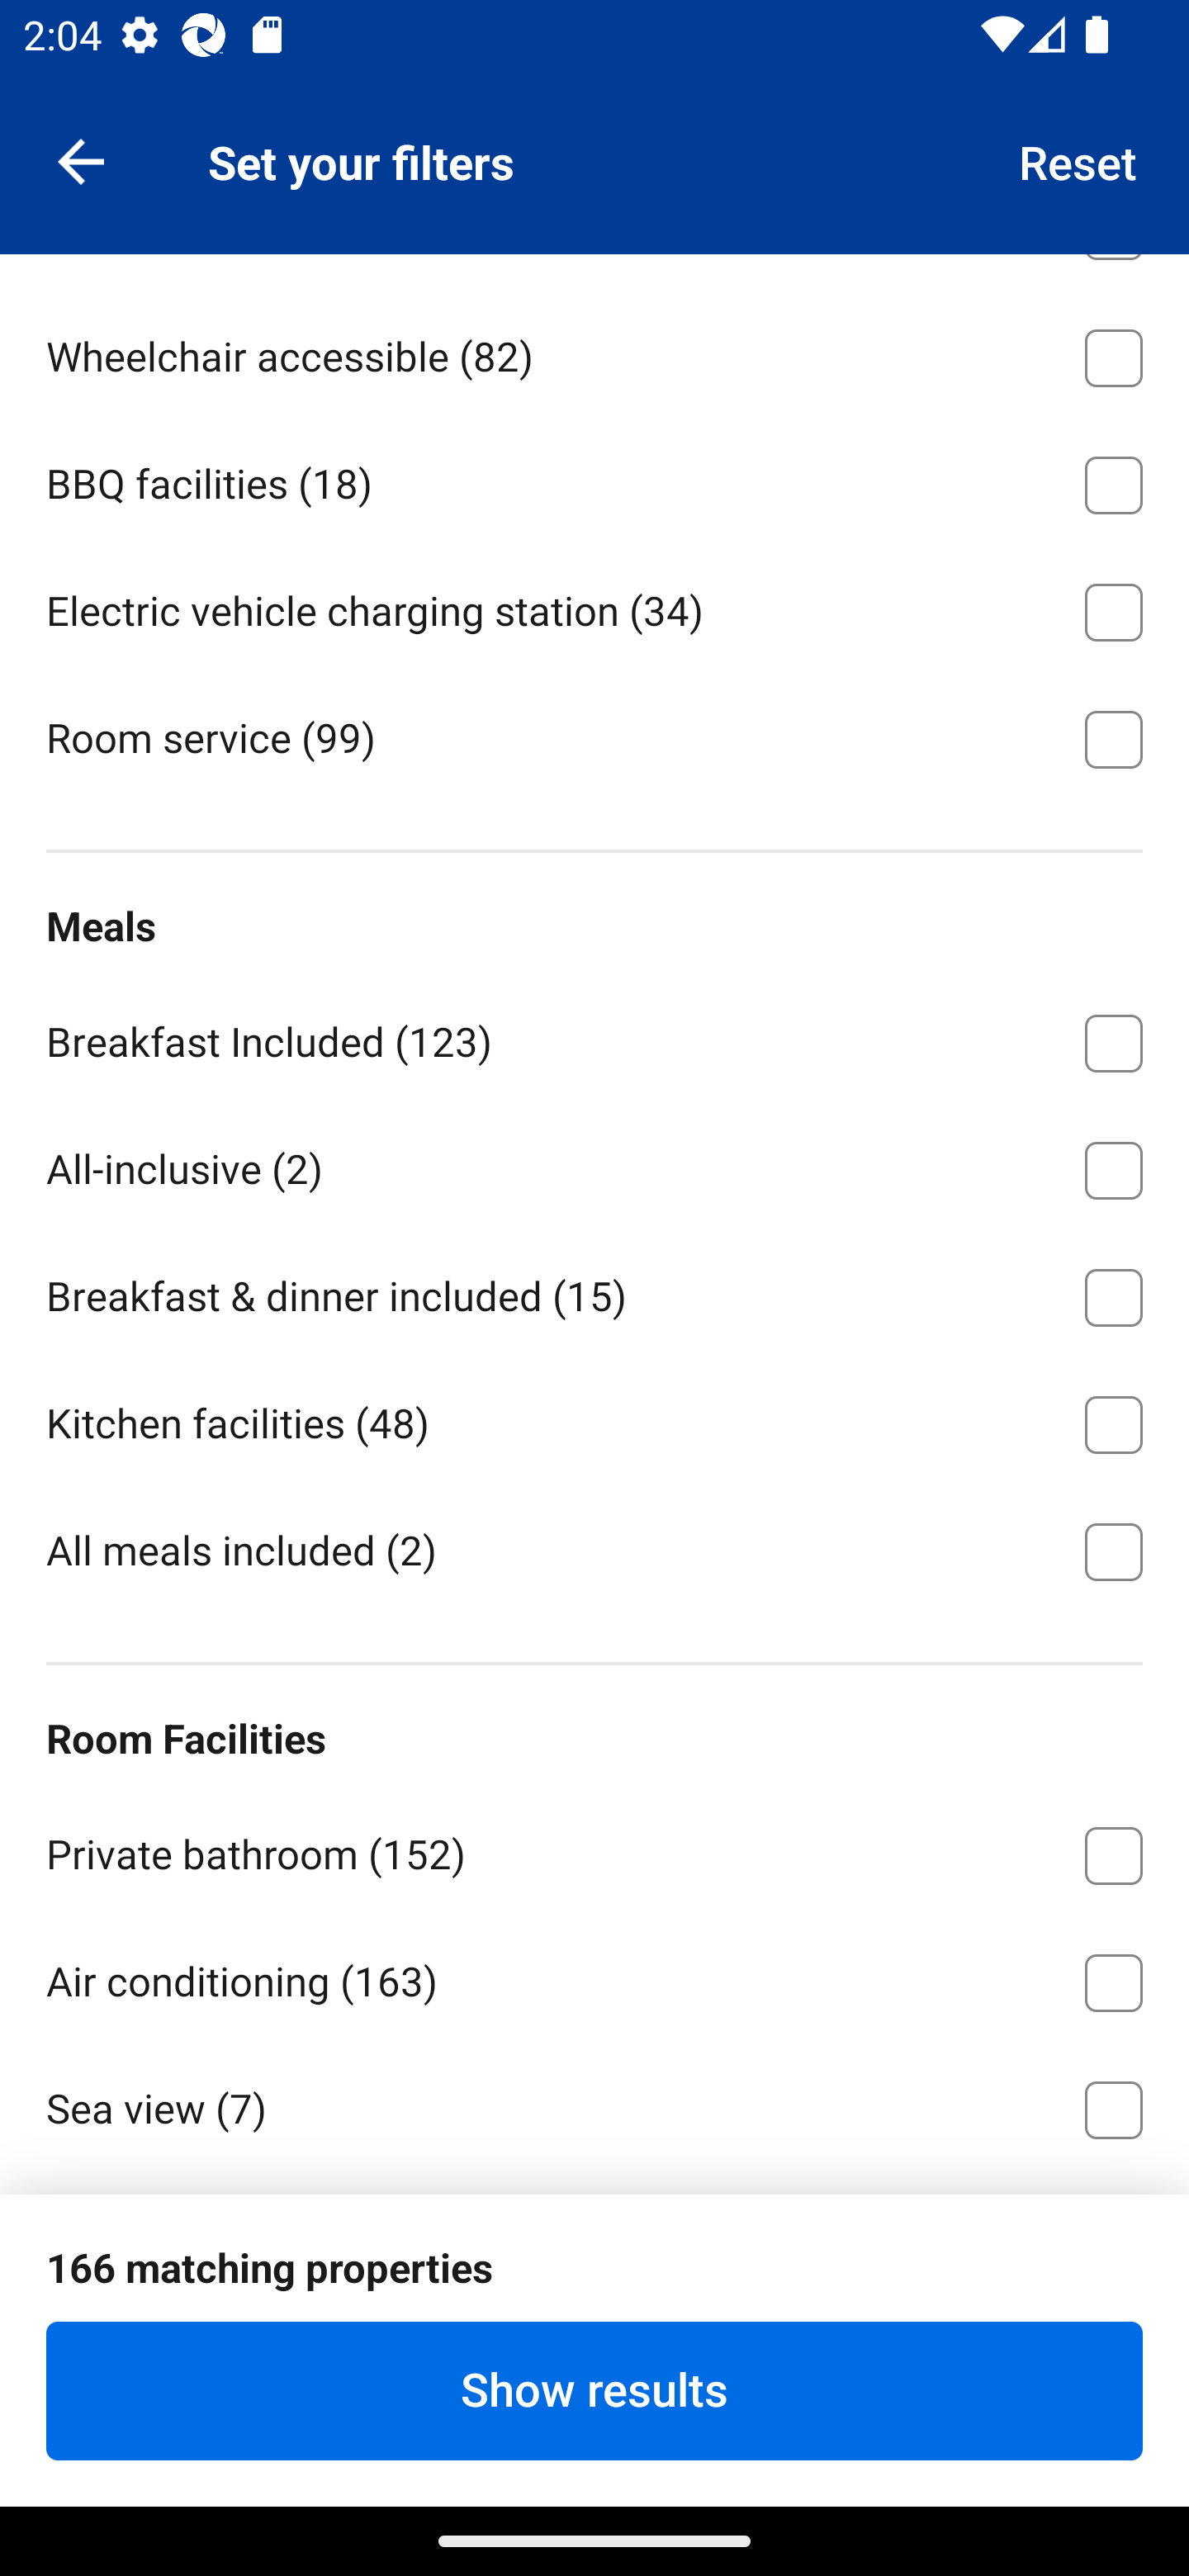  Describe the element at coordinates (594, 353) in the screenshot. I see `Wheelchair accessible ⁦(82)` at that location.